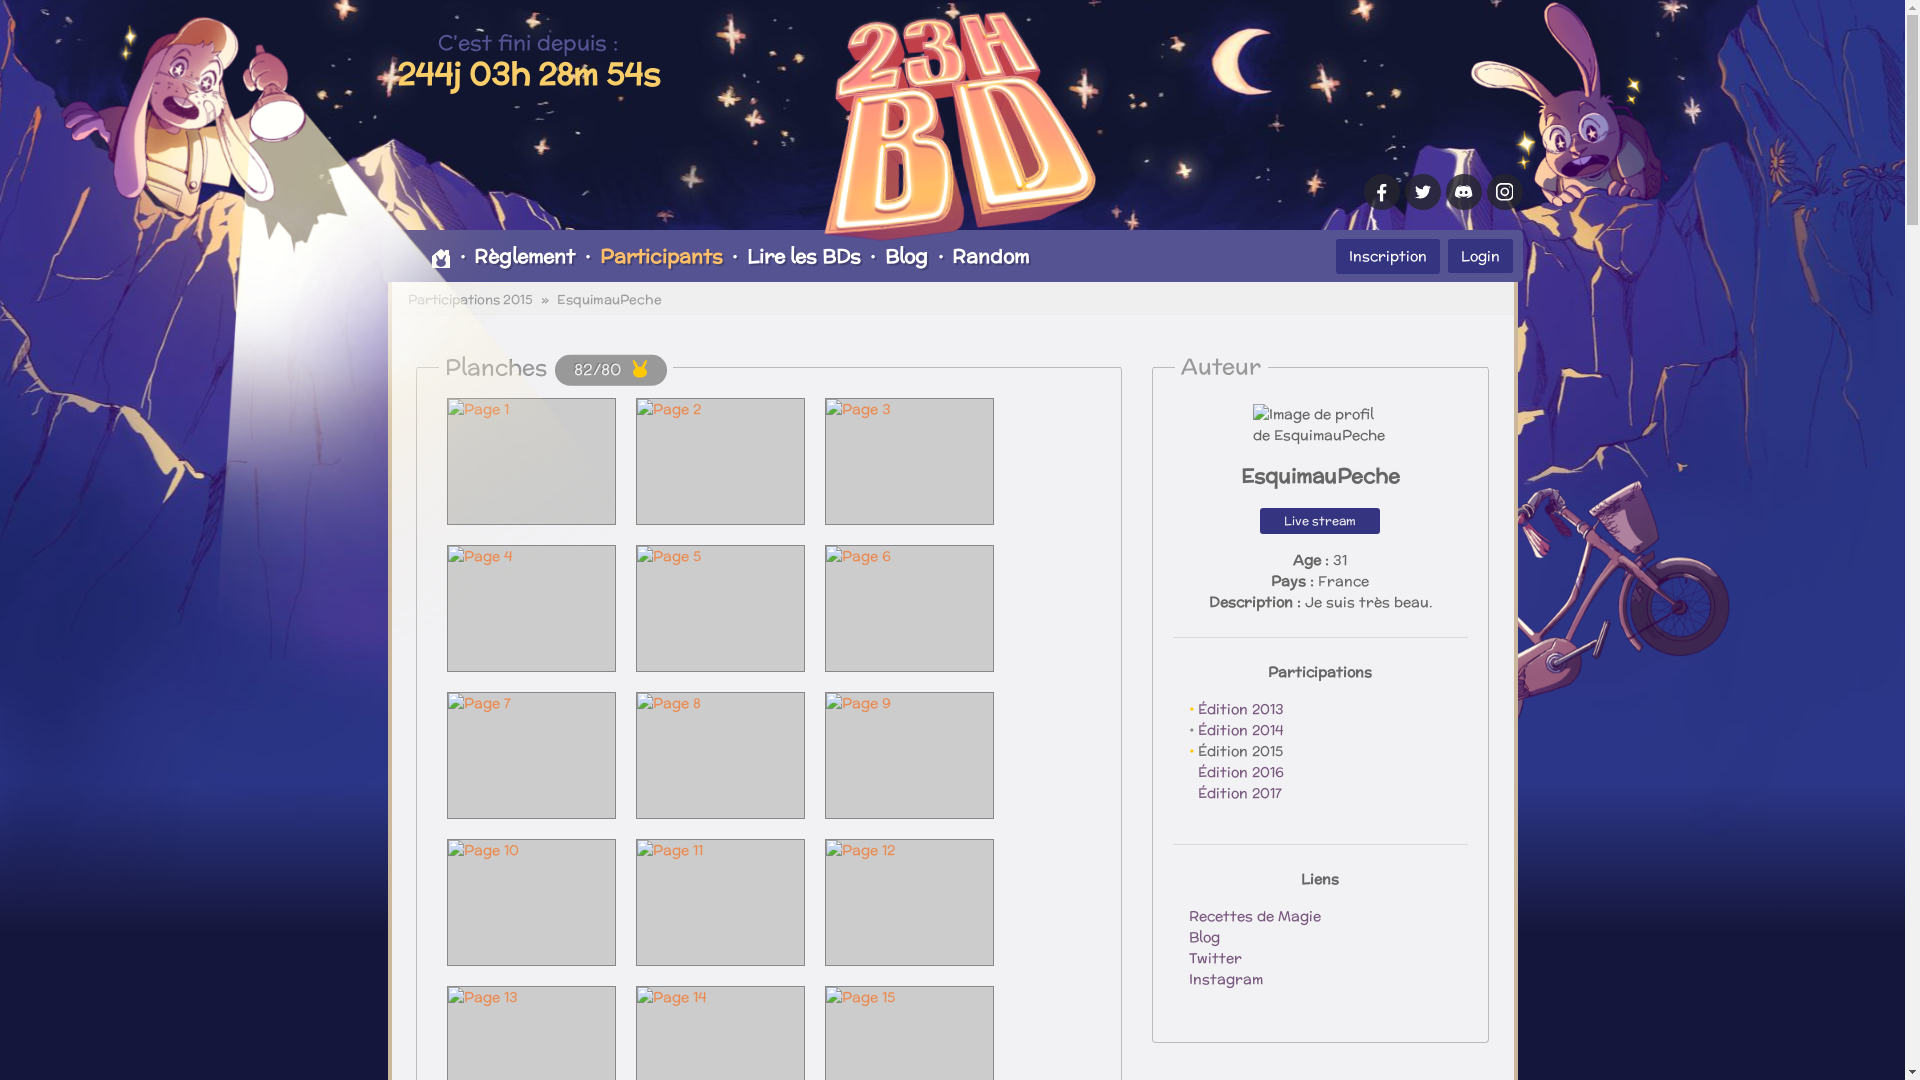 The height and width of the screenshot is (1080, 1920). I want to click on Notre compte Instagram, so click(1504, 192).